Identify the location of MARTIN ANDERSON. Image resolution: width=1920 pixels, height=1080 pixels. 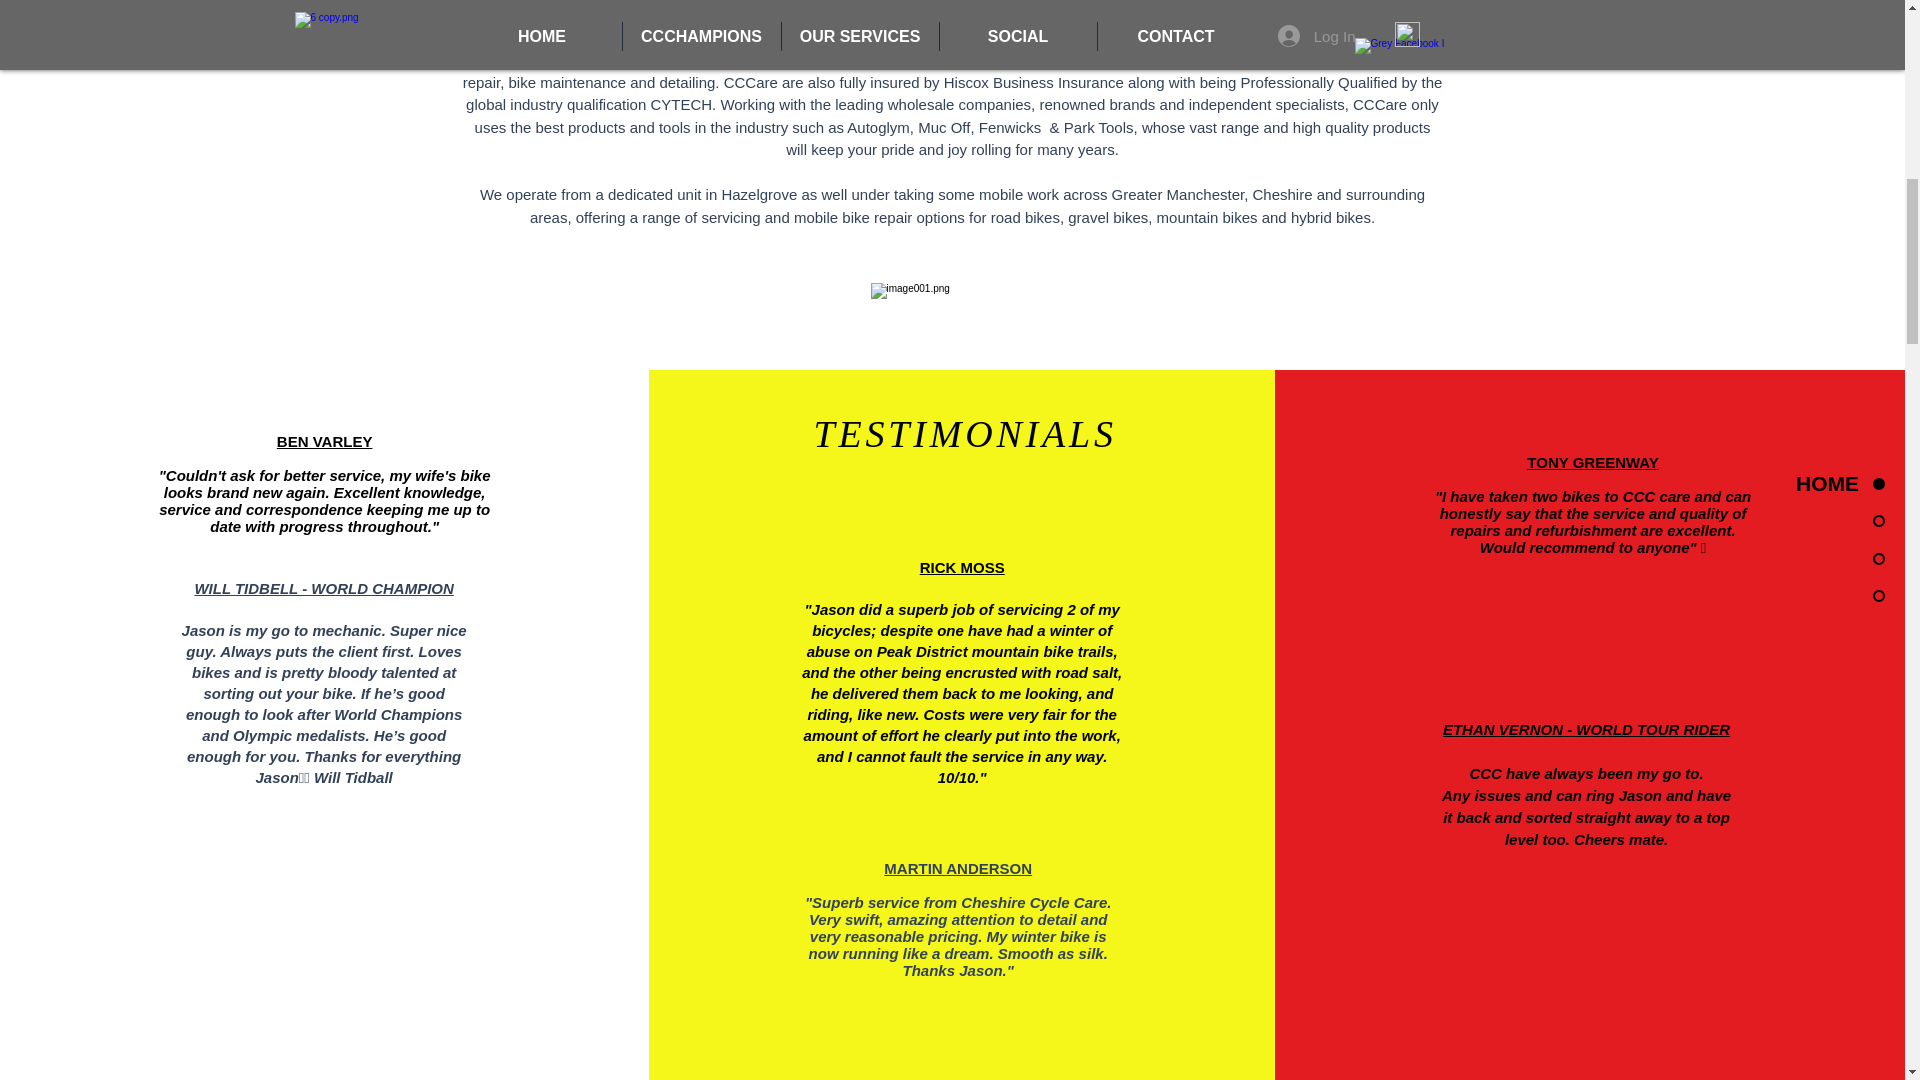
(958, 868).